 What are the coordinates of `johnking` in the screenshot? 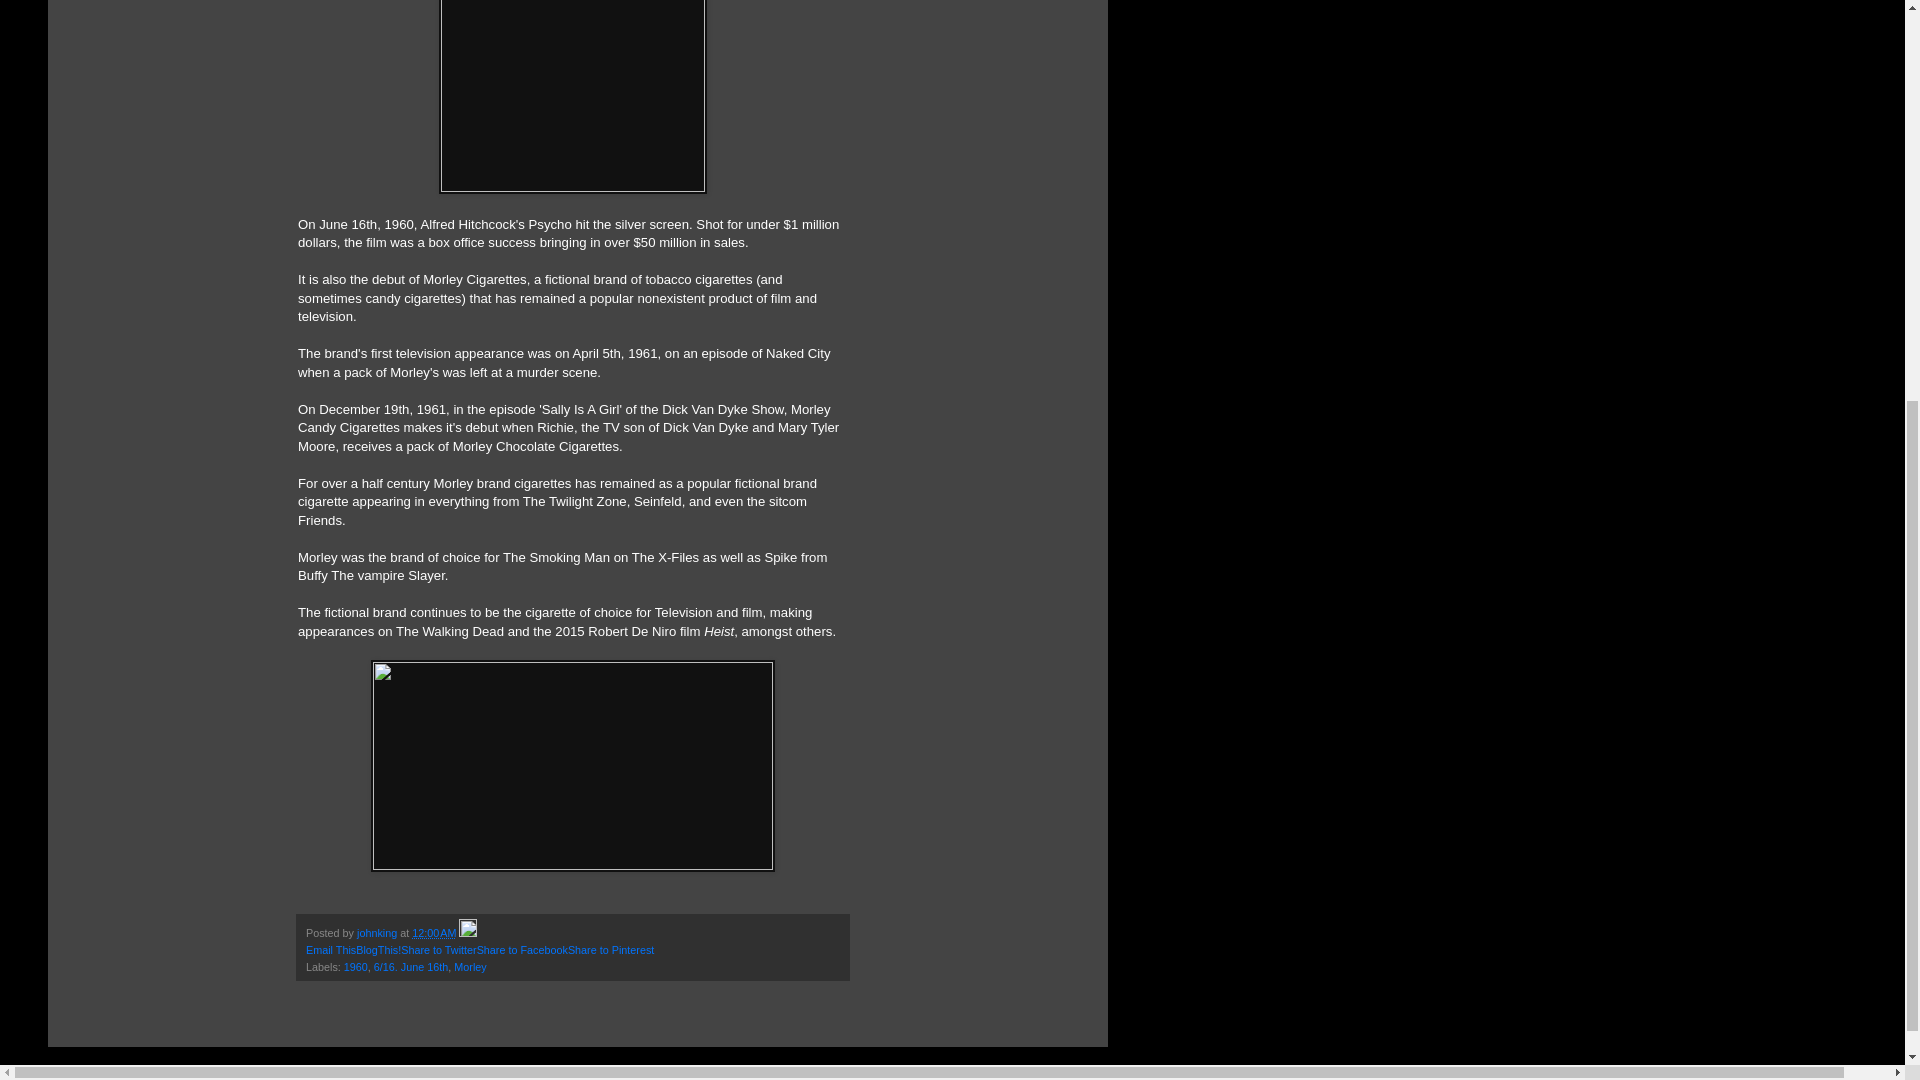 It's located at (378, 932).